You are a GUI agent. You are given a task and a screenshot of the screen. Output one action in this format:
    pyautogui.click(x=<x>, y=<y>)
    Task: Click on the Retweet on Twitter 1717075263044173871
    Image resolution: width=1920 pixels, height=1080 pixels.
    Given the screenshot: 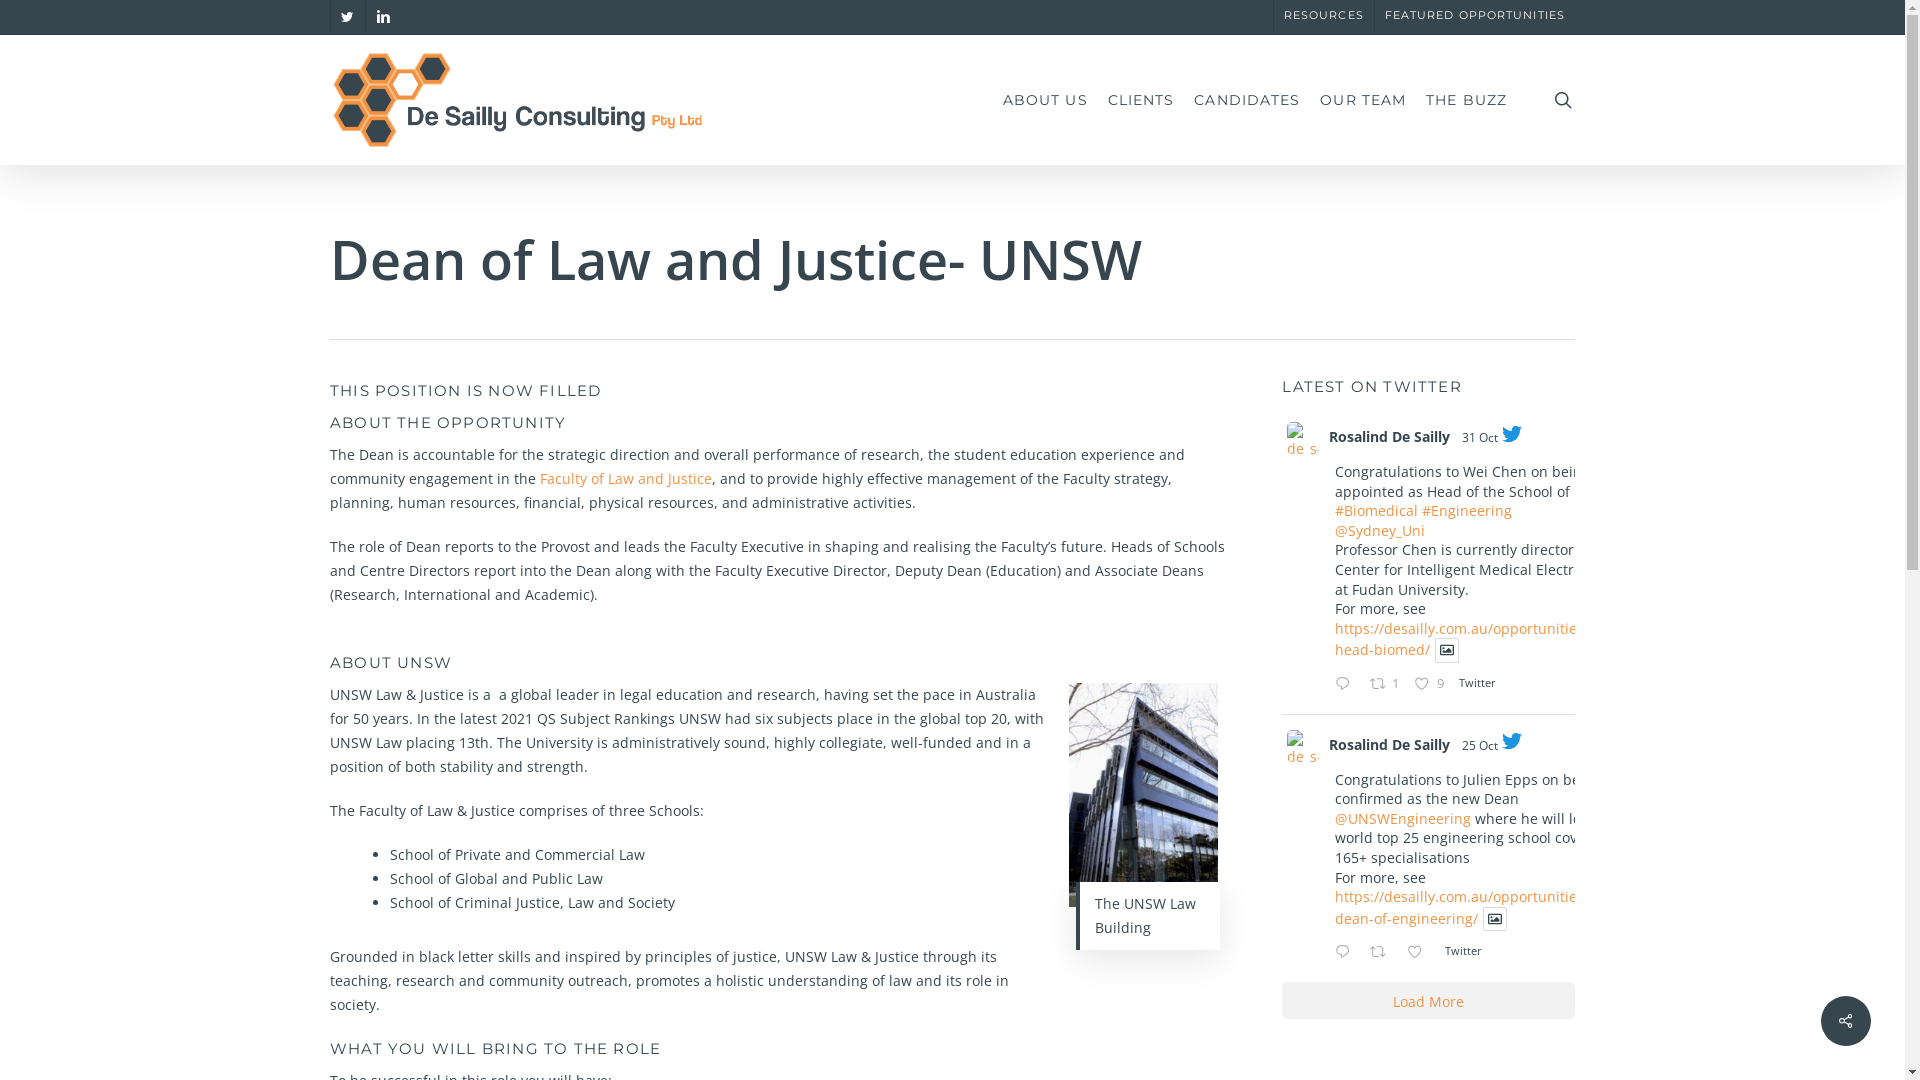 What is the action you would take?
    pyautogui.click(x=1384, y=953)
    